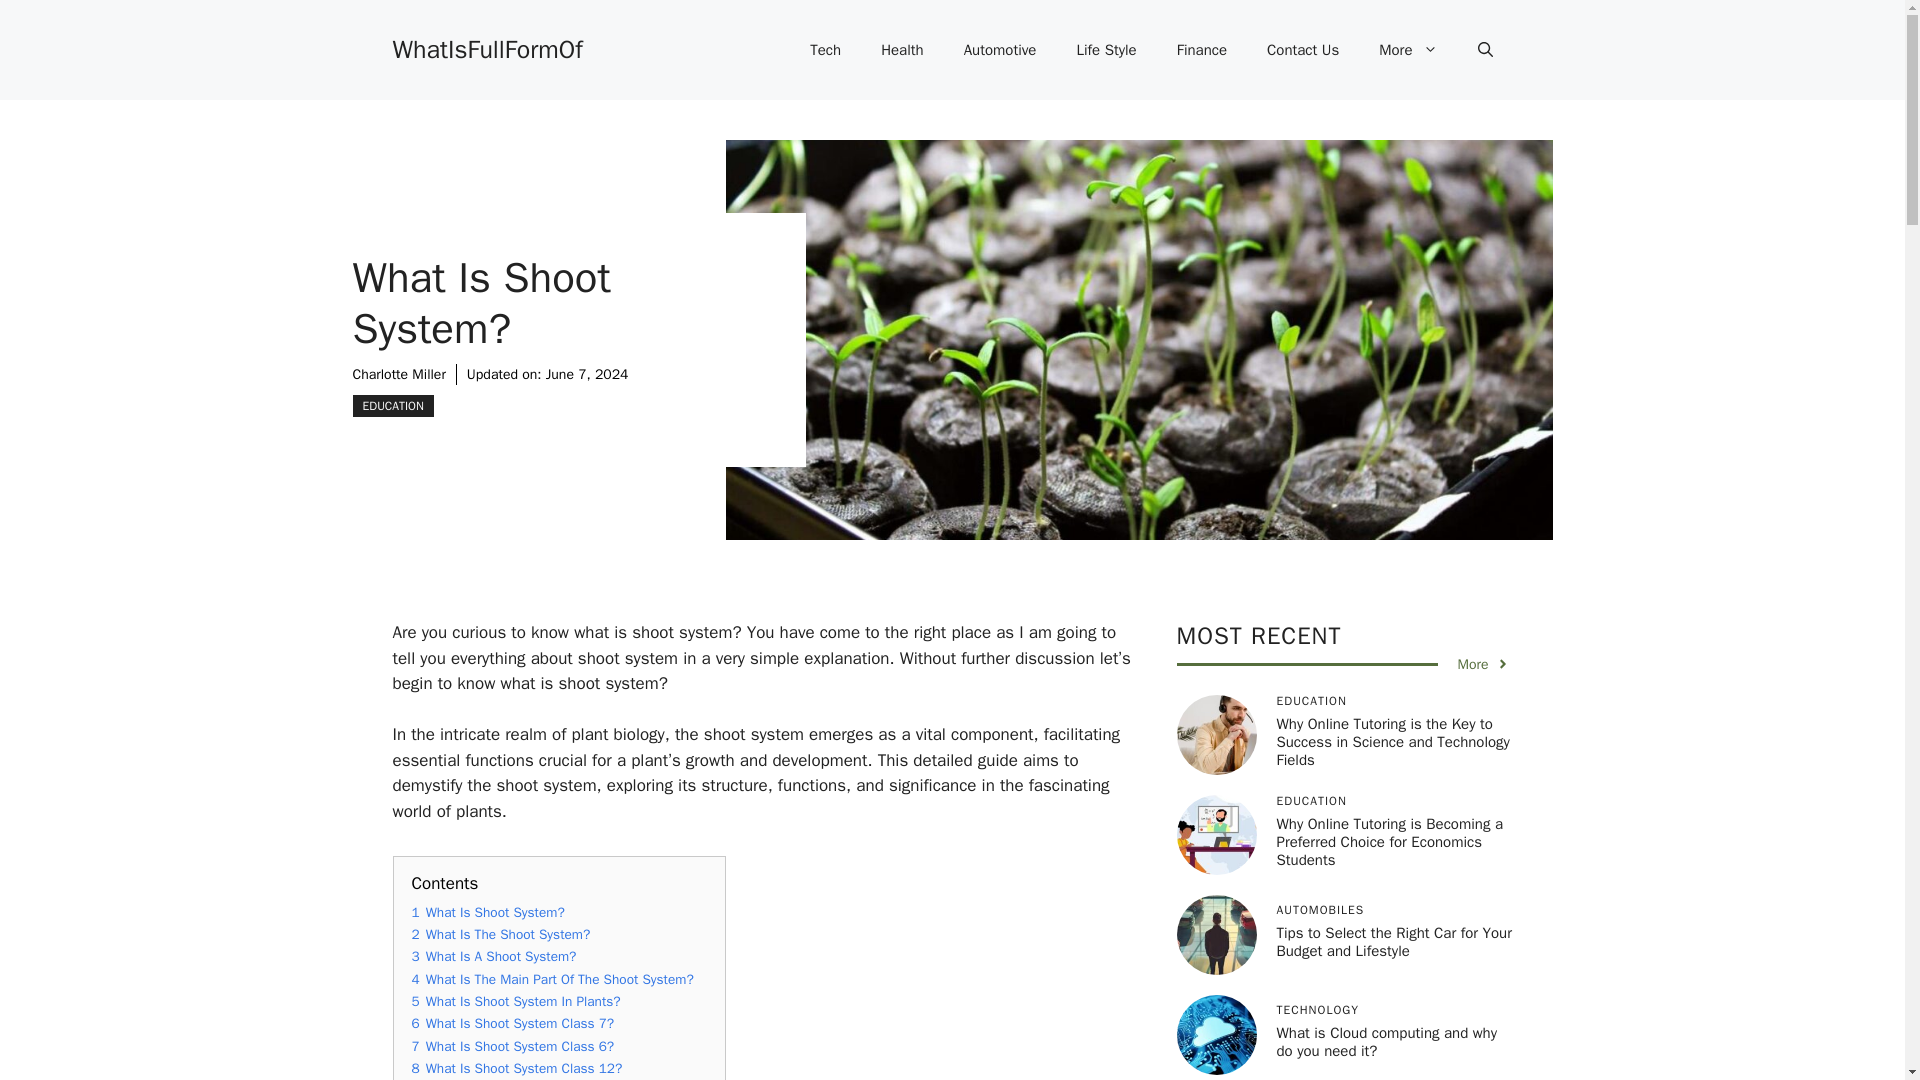  What do you see at coordinates (517, 1068) in the screenshot?
I see `8 What Is Shoot System Class 12?` at bounding box center [517, 1068].